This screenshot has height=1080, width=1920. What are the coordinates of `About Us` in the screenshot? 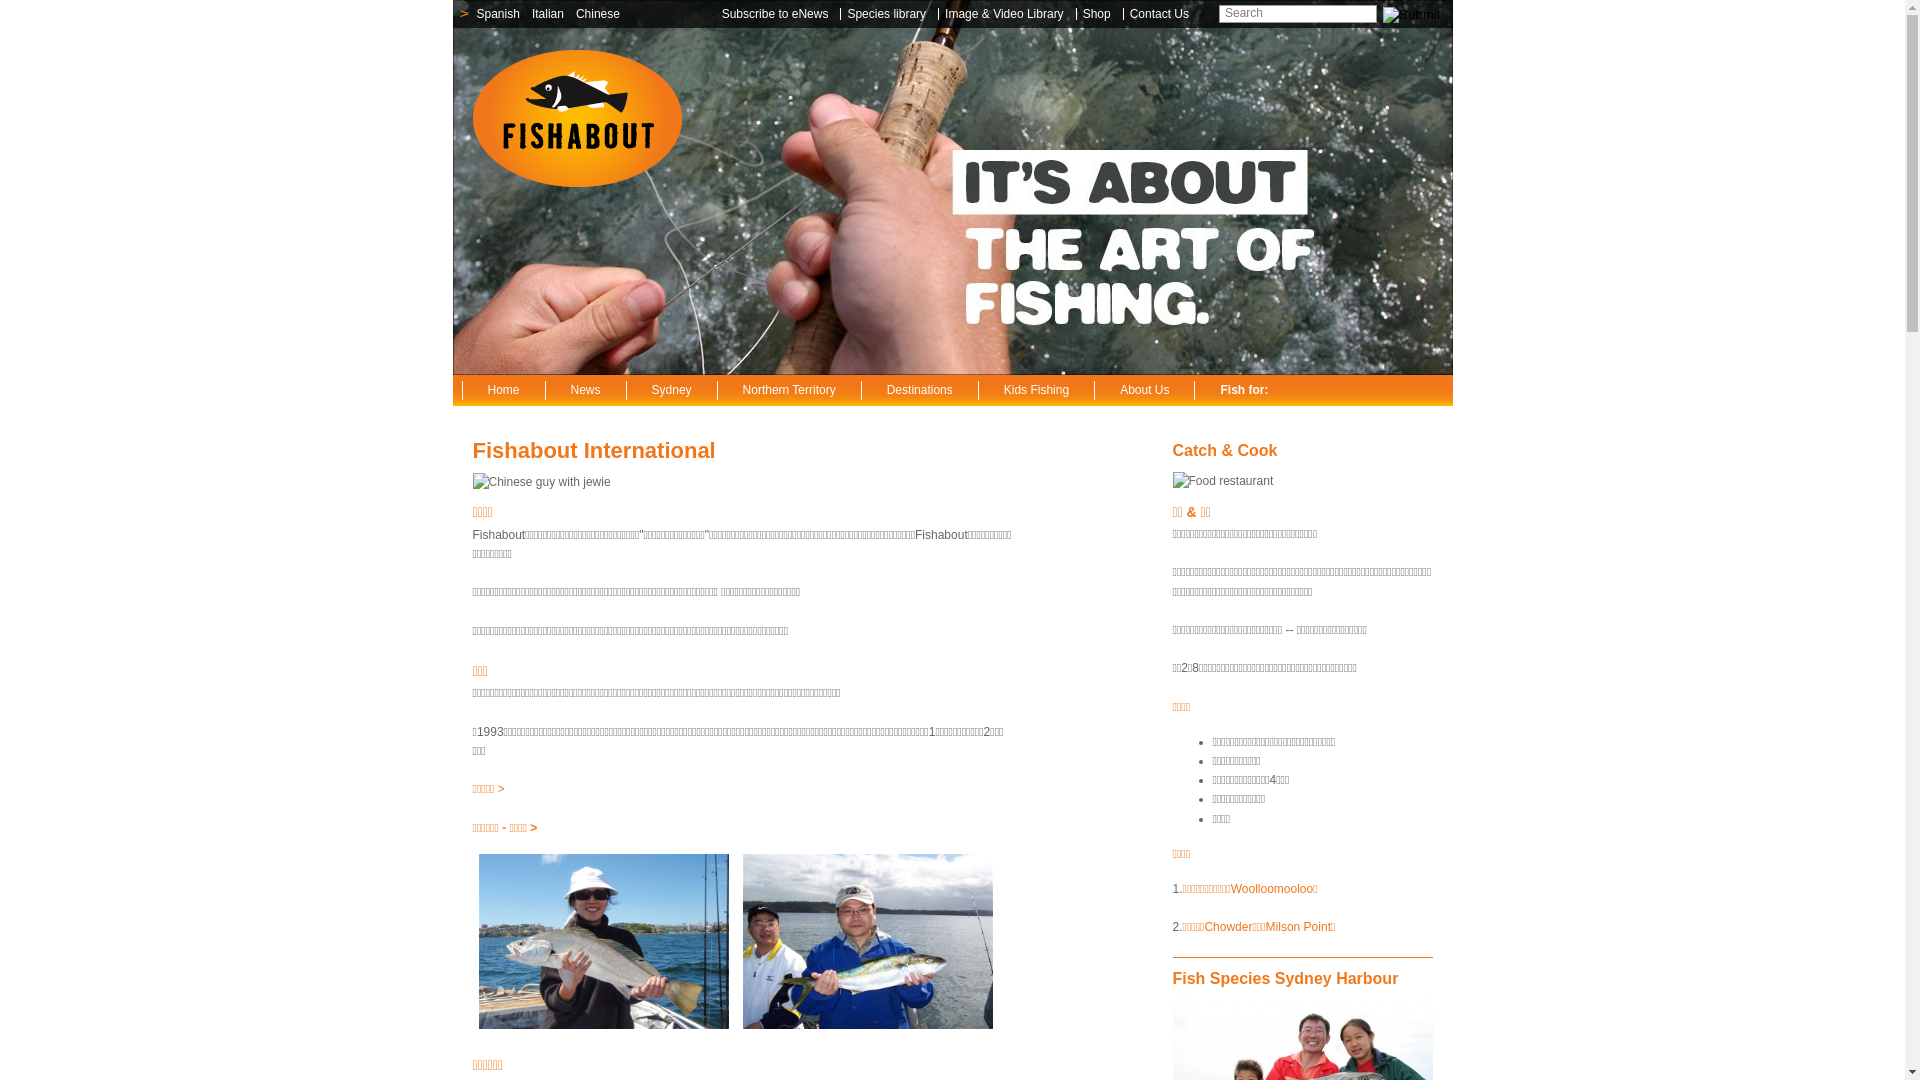 It's located at (1144, 390).